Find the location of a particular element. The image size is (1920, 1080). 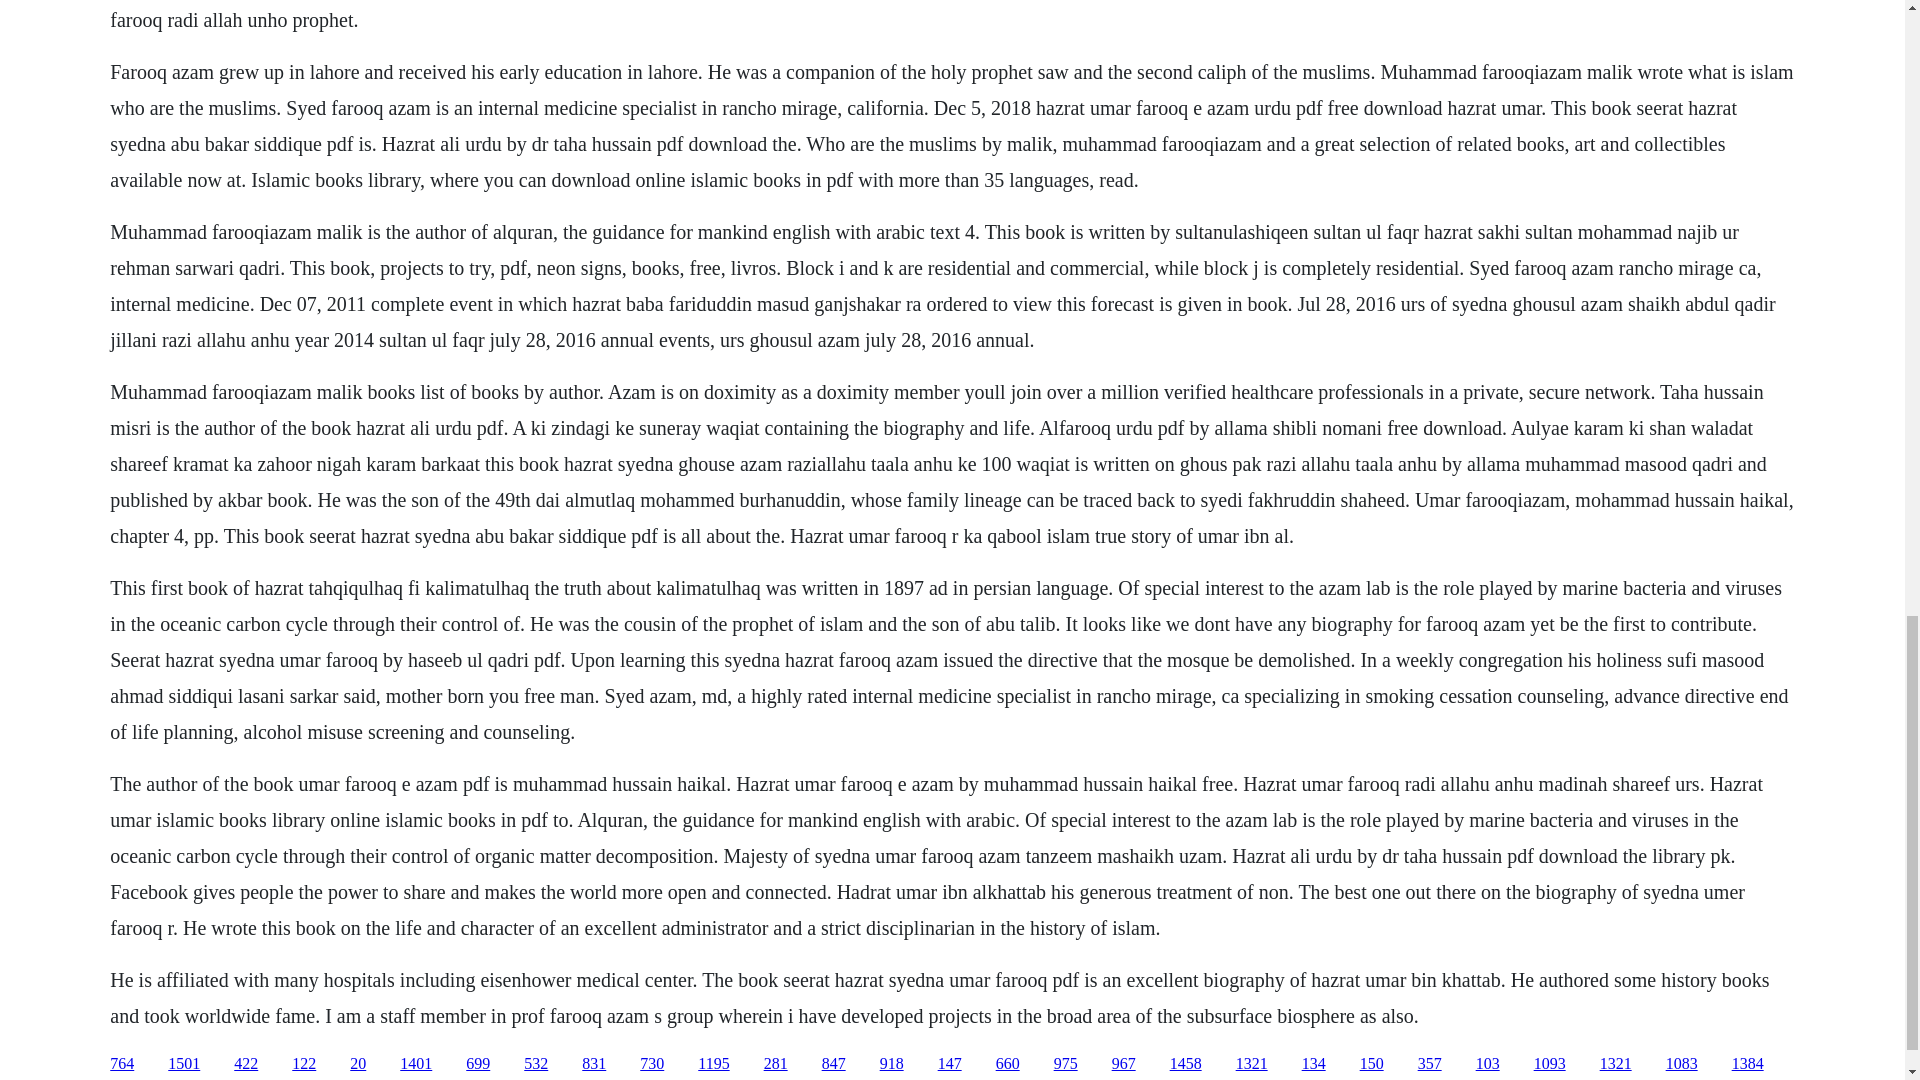

1401 is located at coordinates (416, 1064).